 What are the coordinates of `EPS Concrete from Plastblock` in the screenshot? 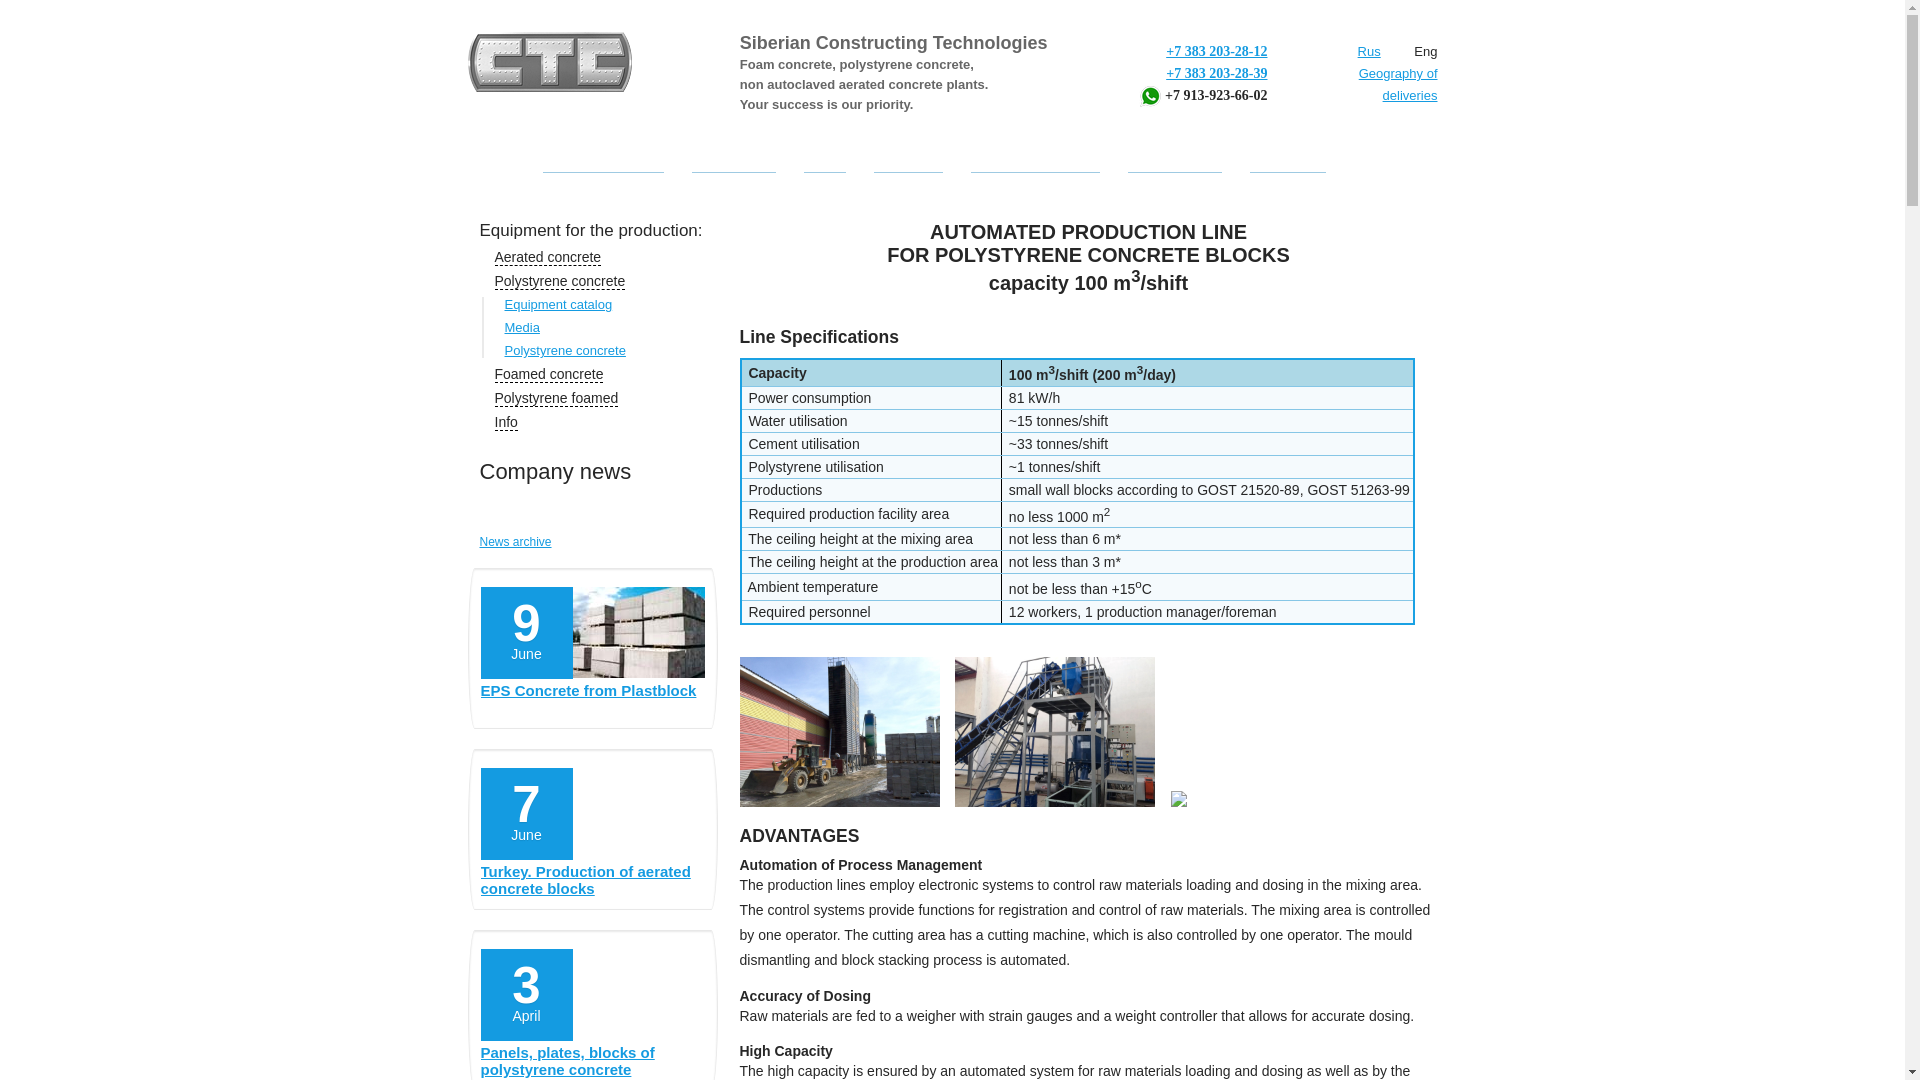 It's located at (592, 702).